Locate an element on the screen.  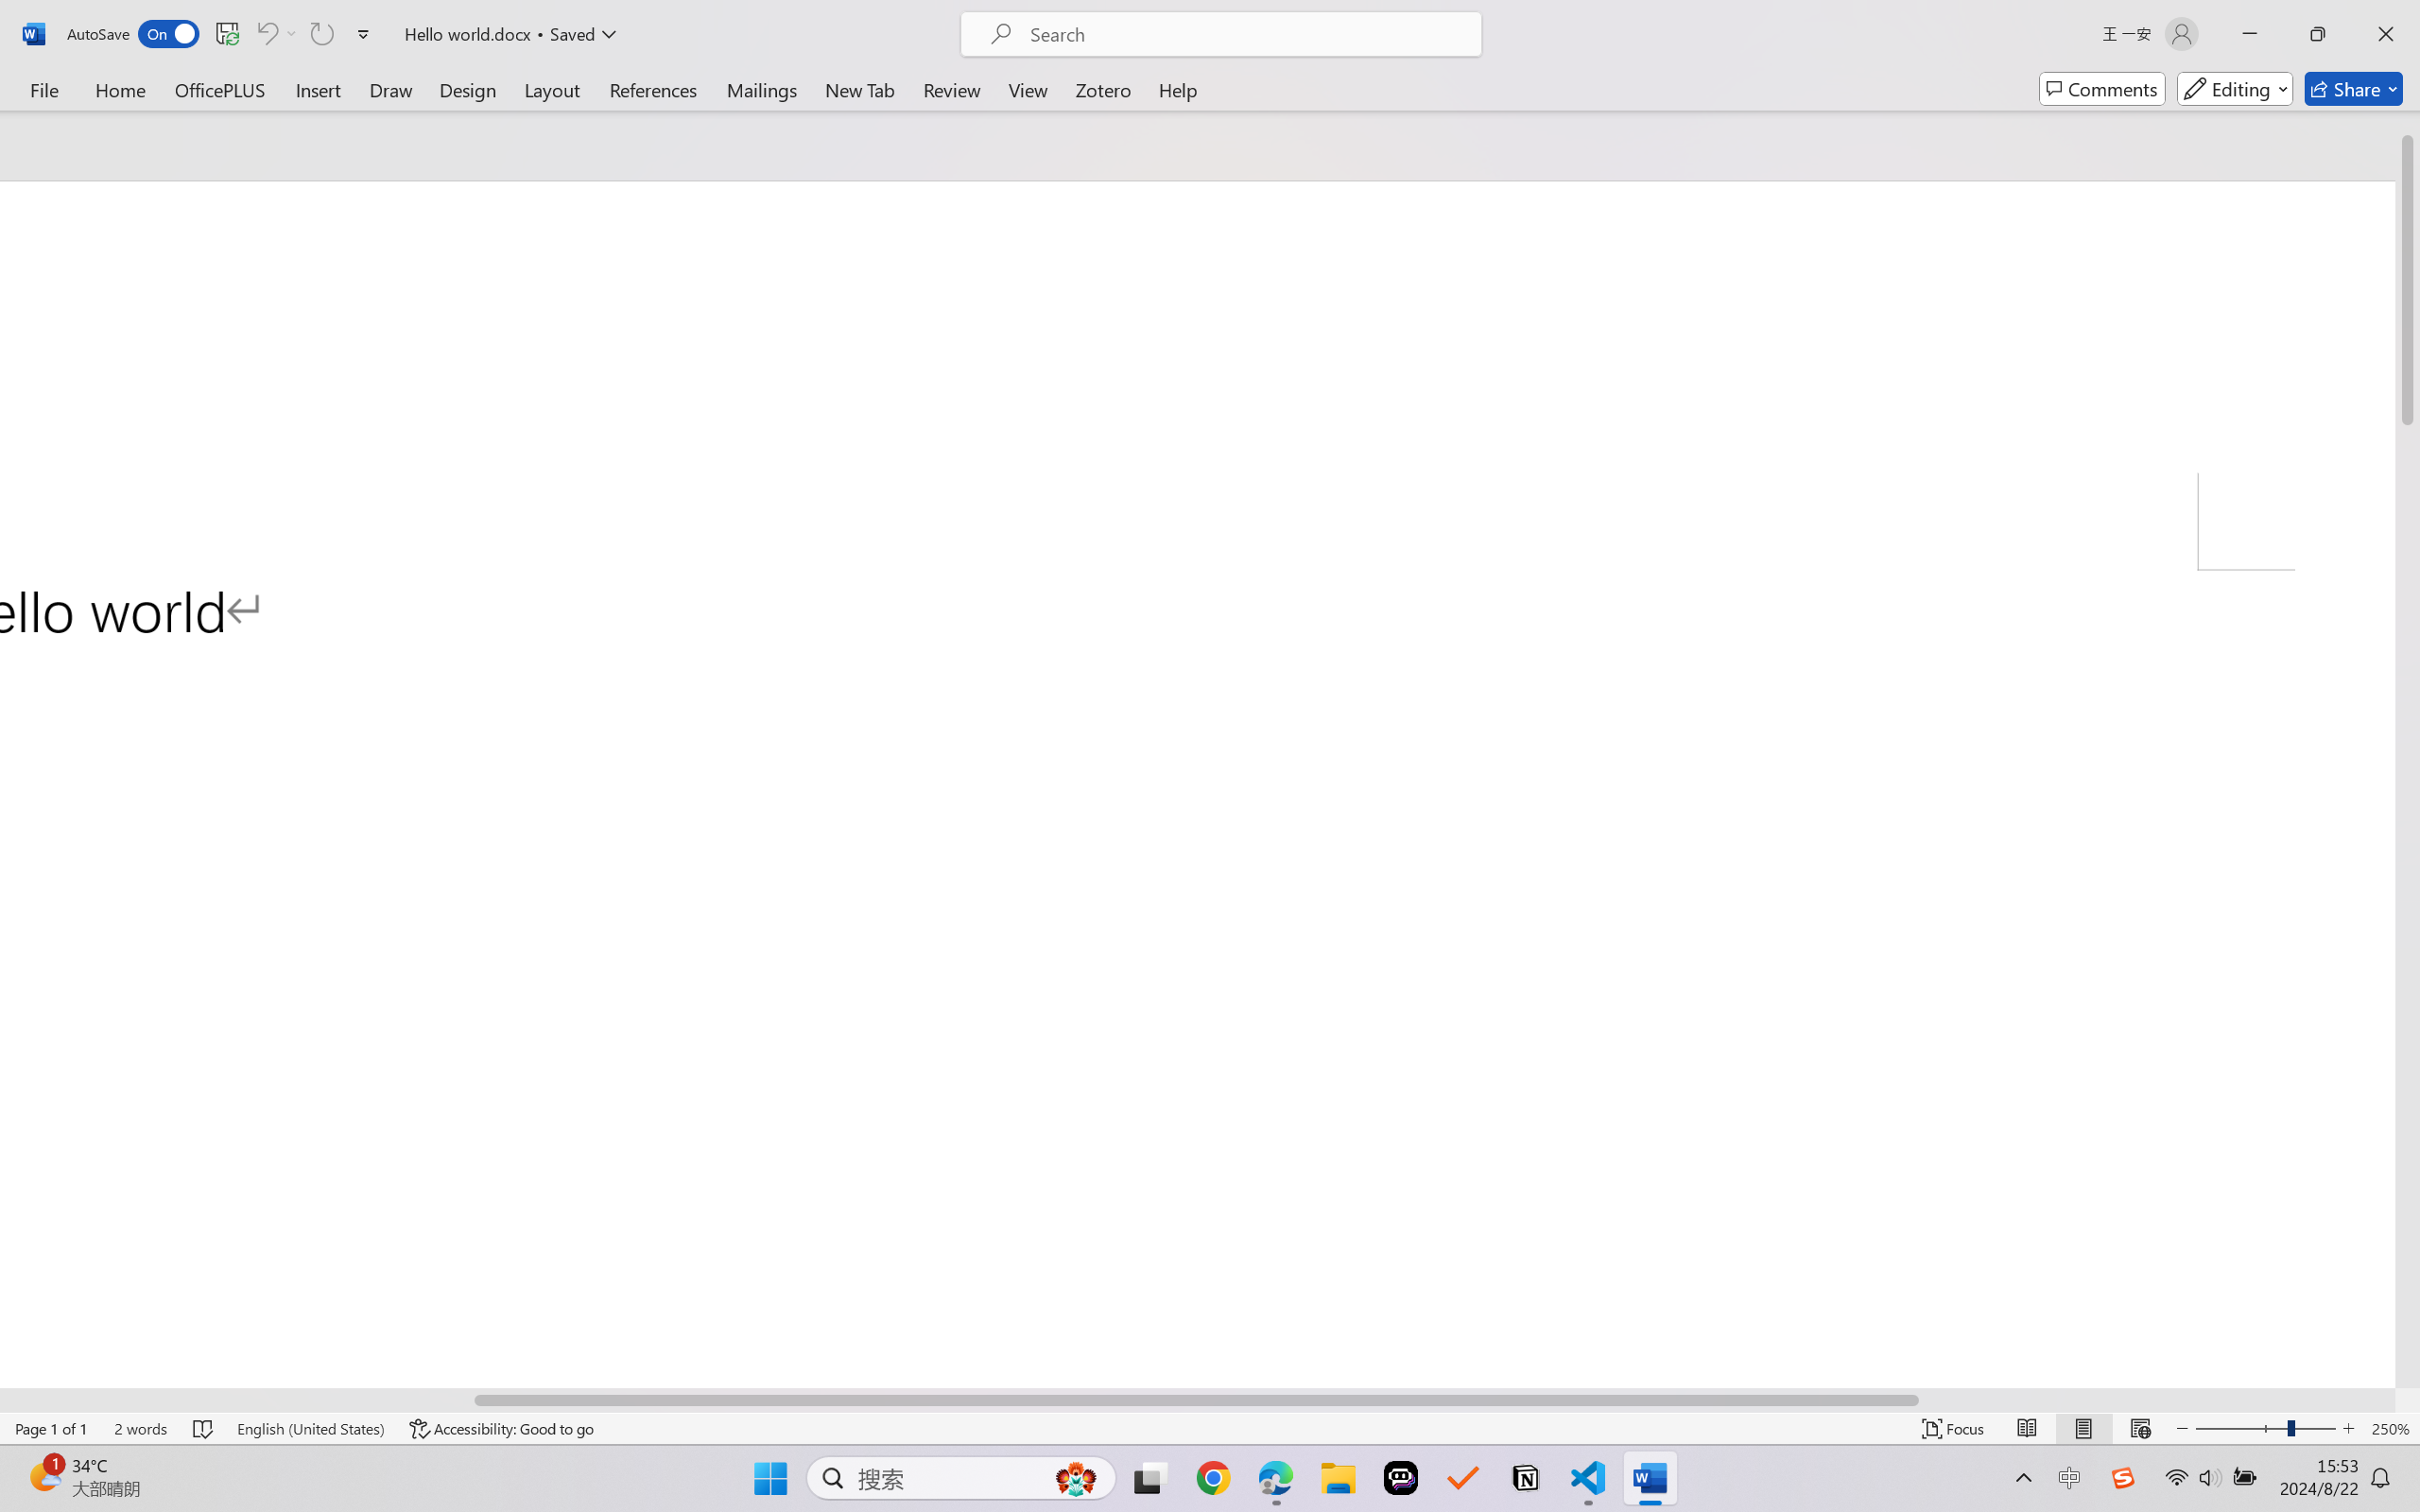
Microsoft search is located at coordinates (1246, 34).